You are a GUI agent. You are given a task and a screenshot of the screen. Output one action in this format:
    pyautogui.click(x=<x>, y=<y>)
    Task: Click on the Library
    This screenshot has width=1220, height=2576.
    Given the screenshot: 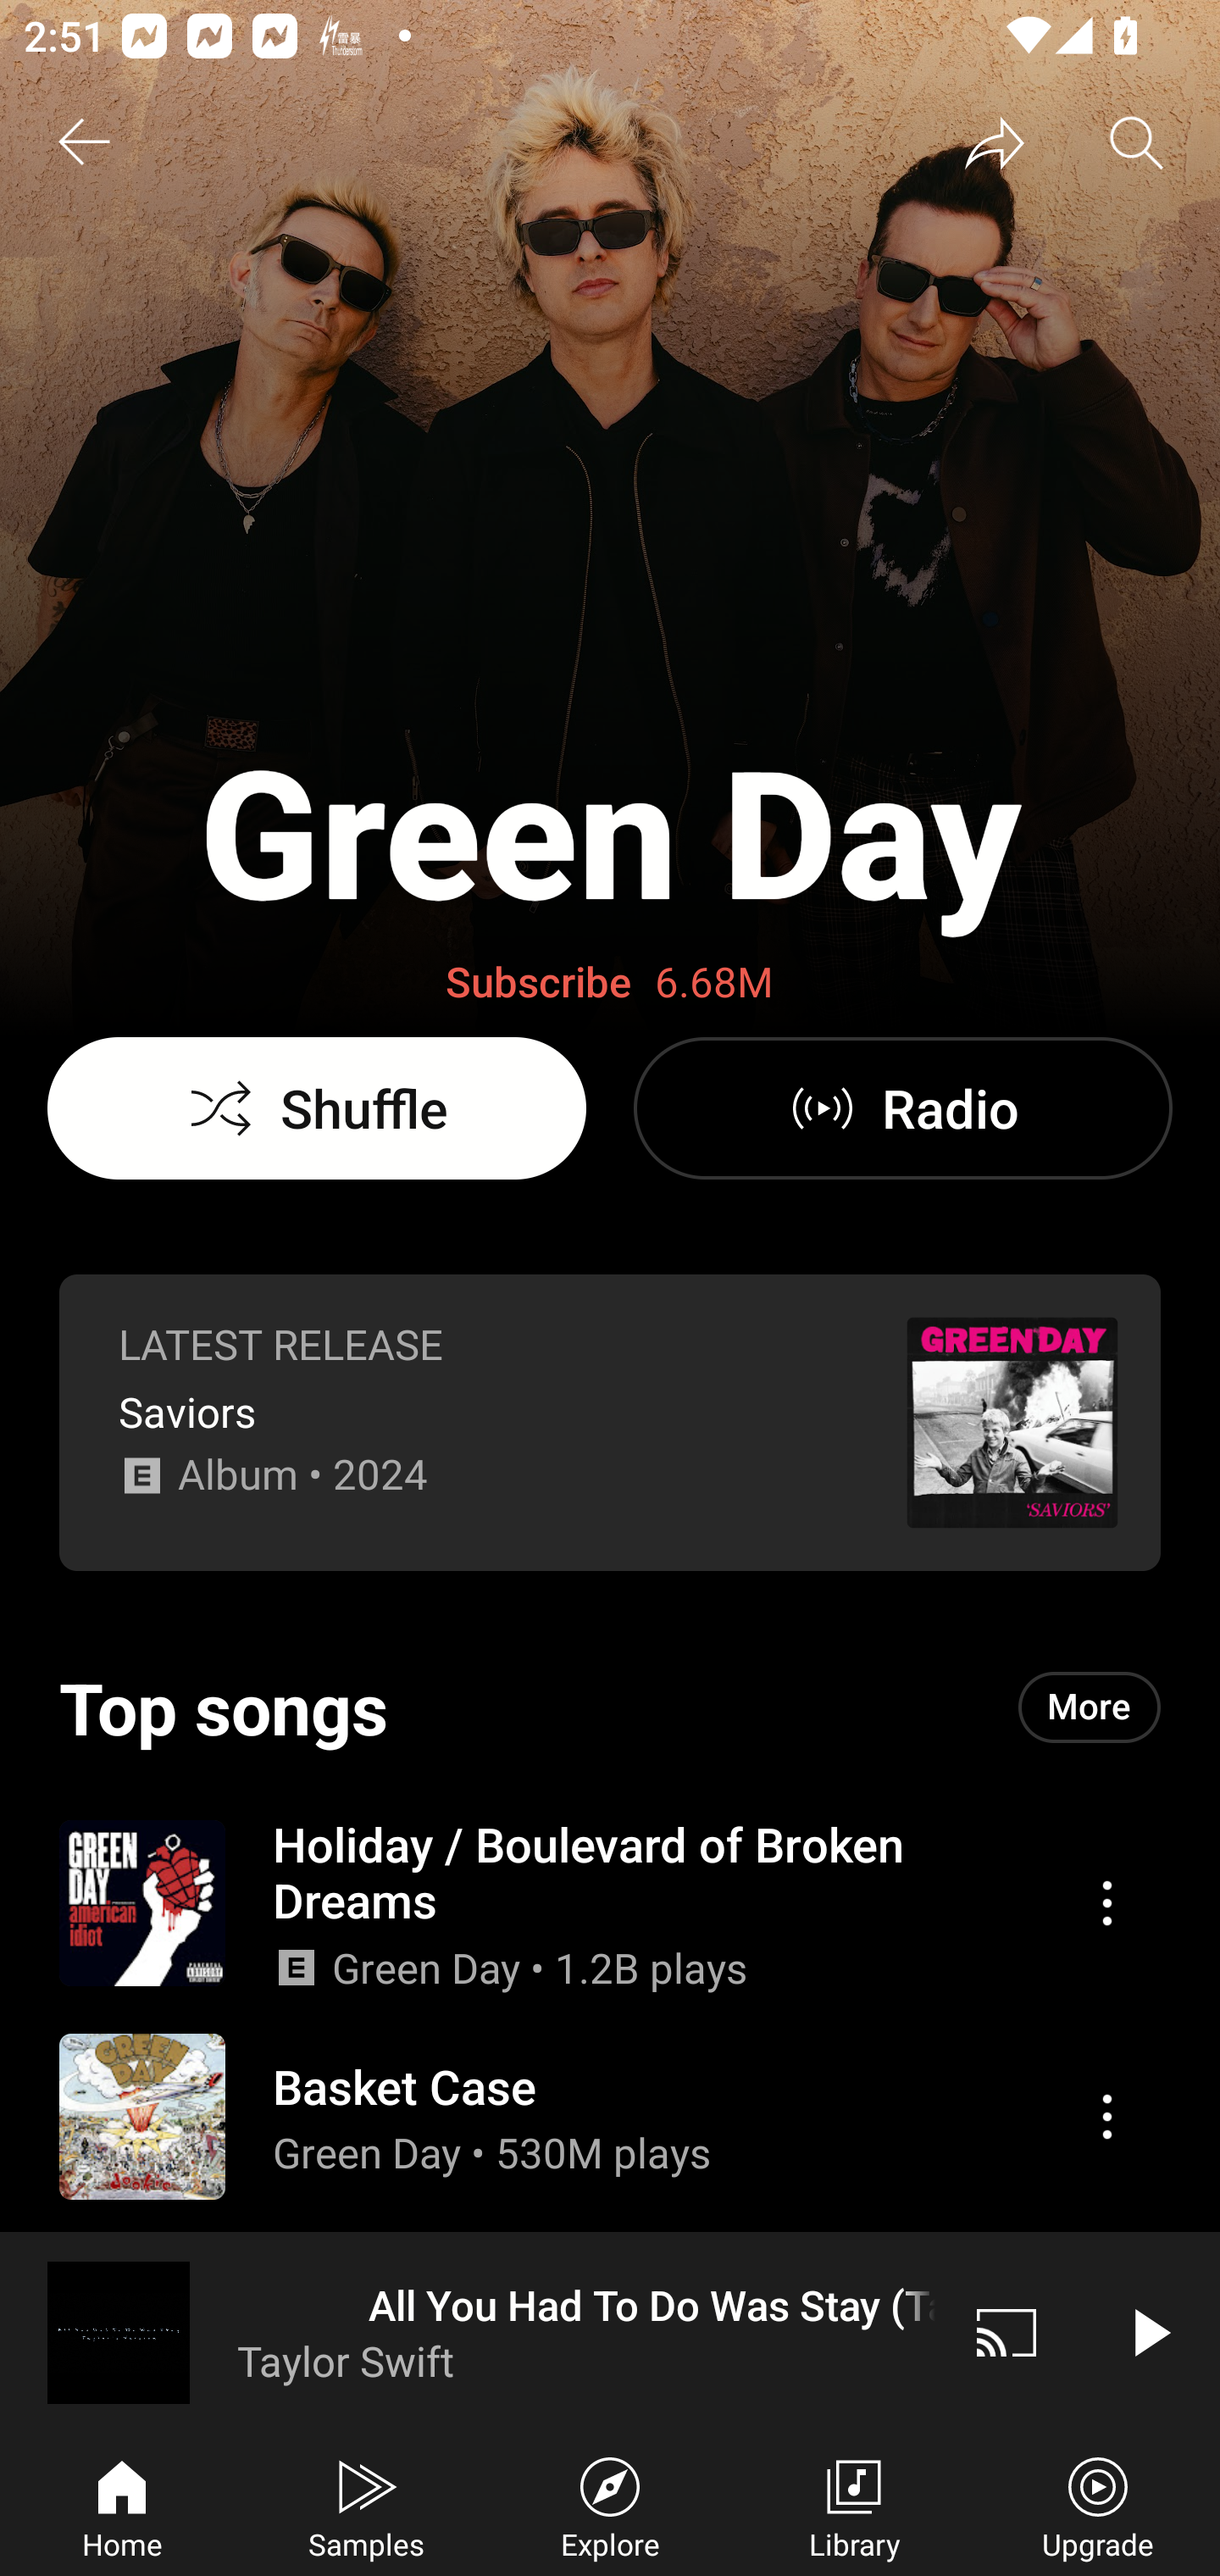 What is the action you would take?
    pyautogui.click(x=854, y=2505)
    